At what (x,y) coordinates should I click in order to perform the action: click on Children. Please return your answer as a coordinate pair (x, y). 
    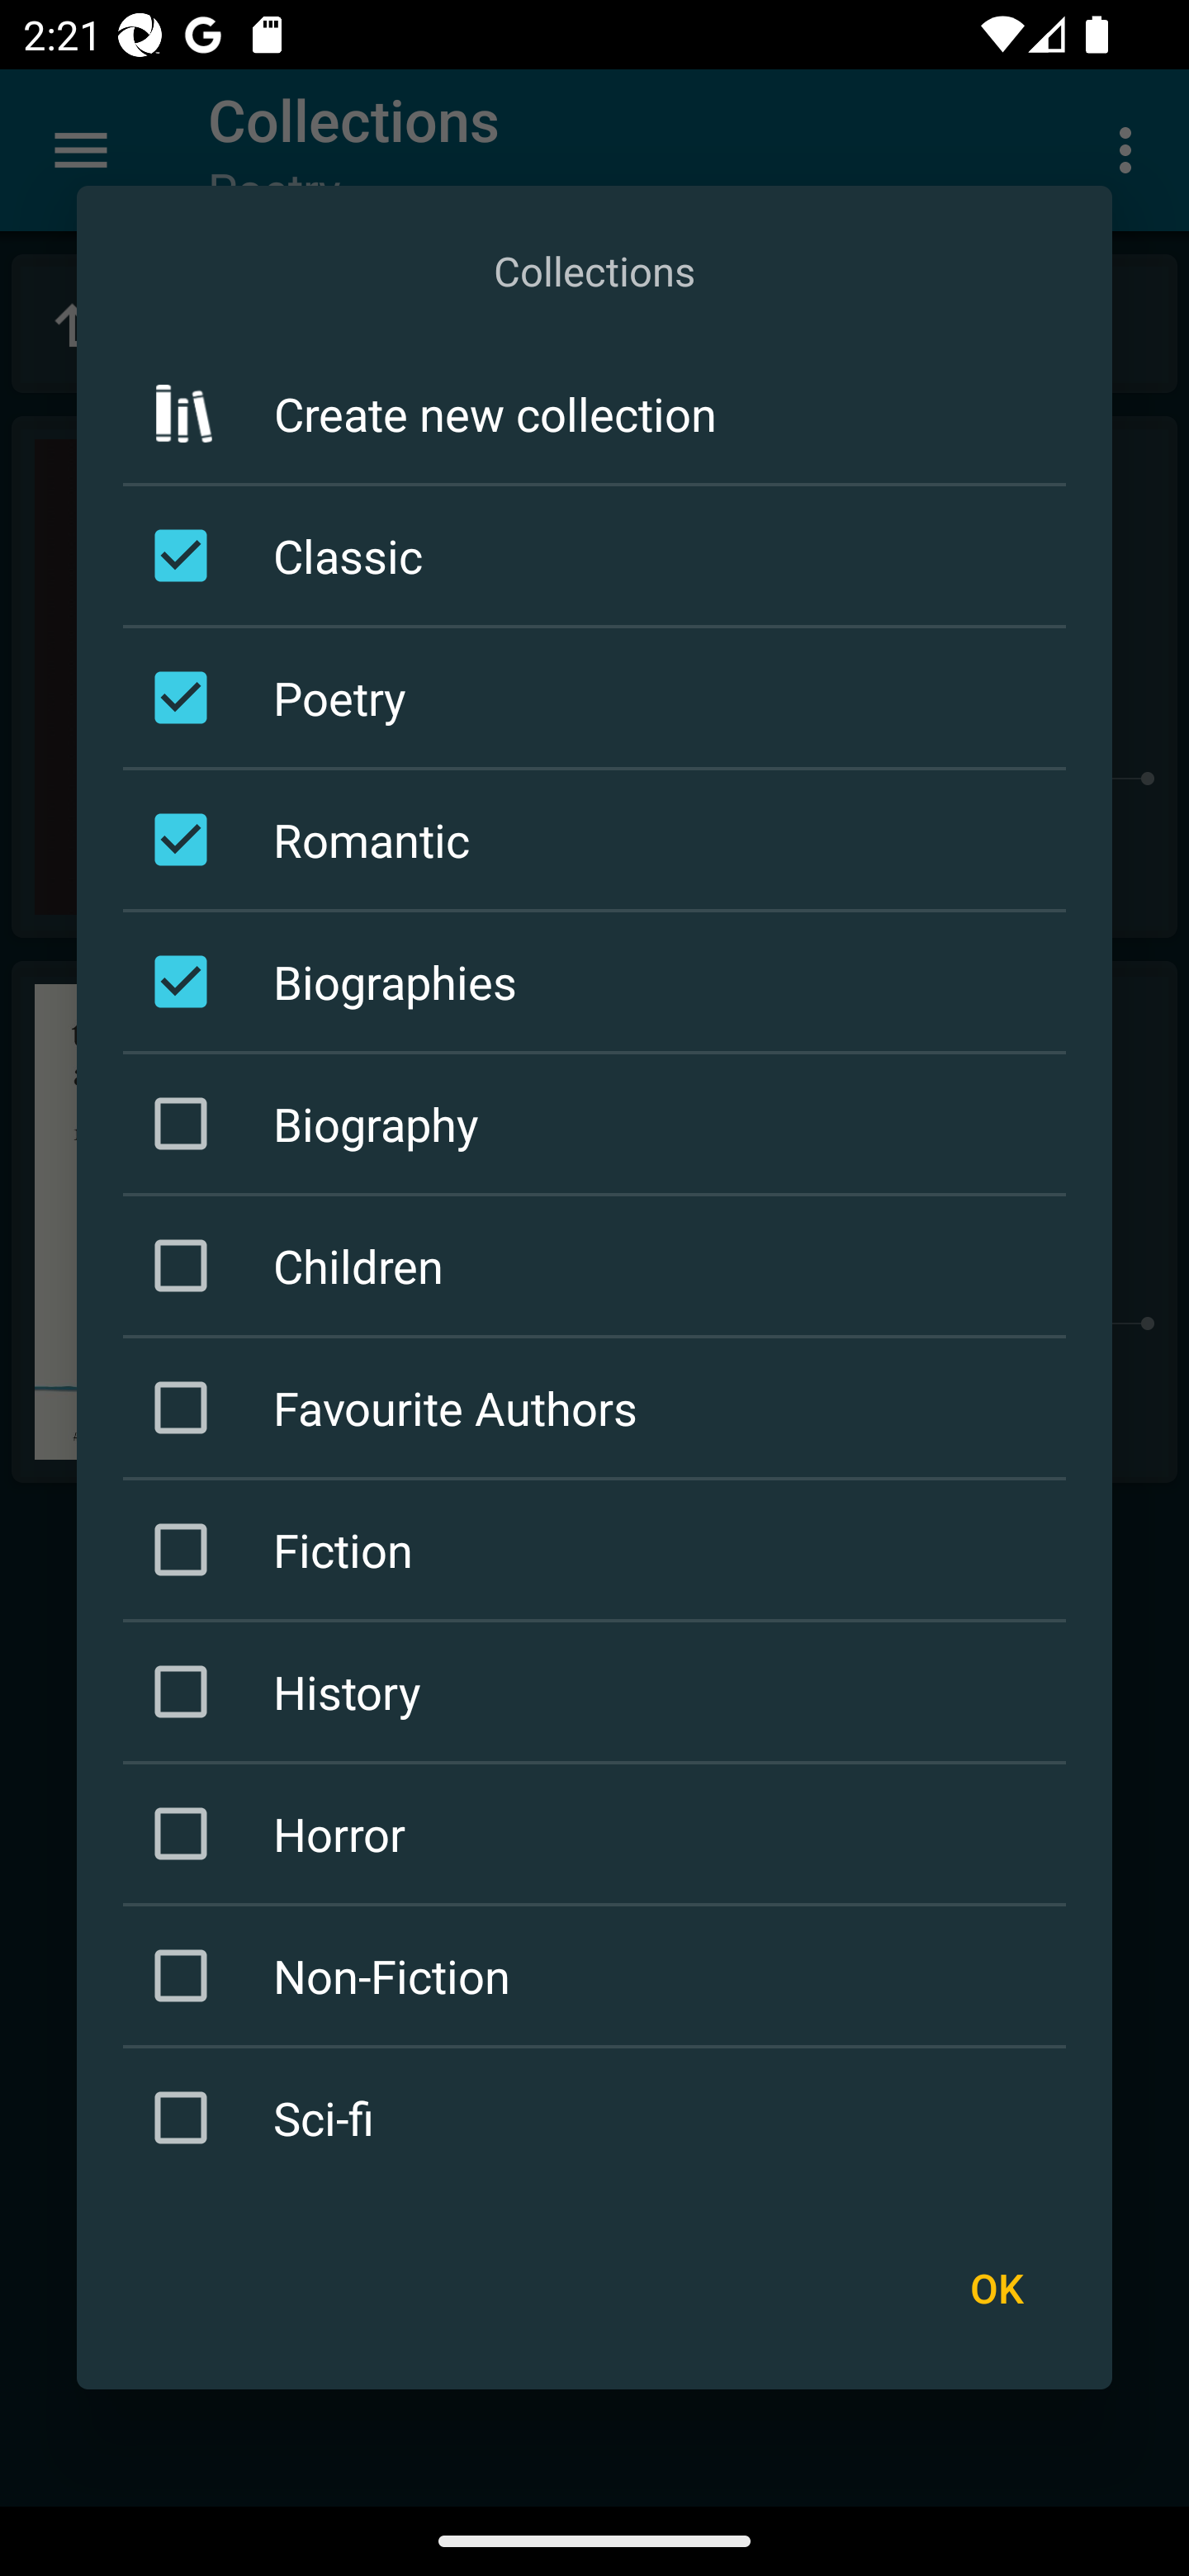
    Looking at the image, I should click on (599, 1265).